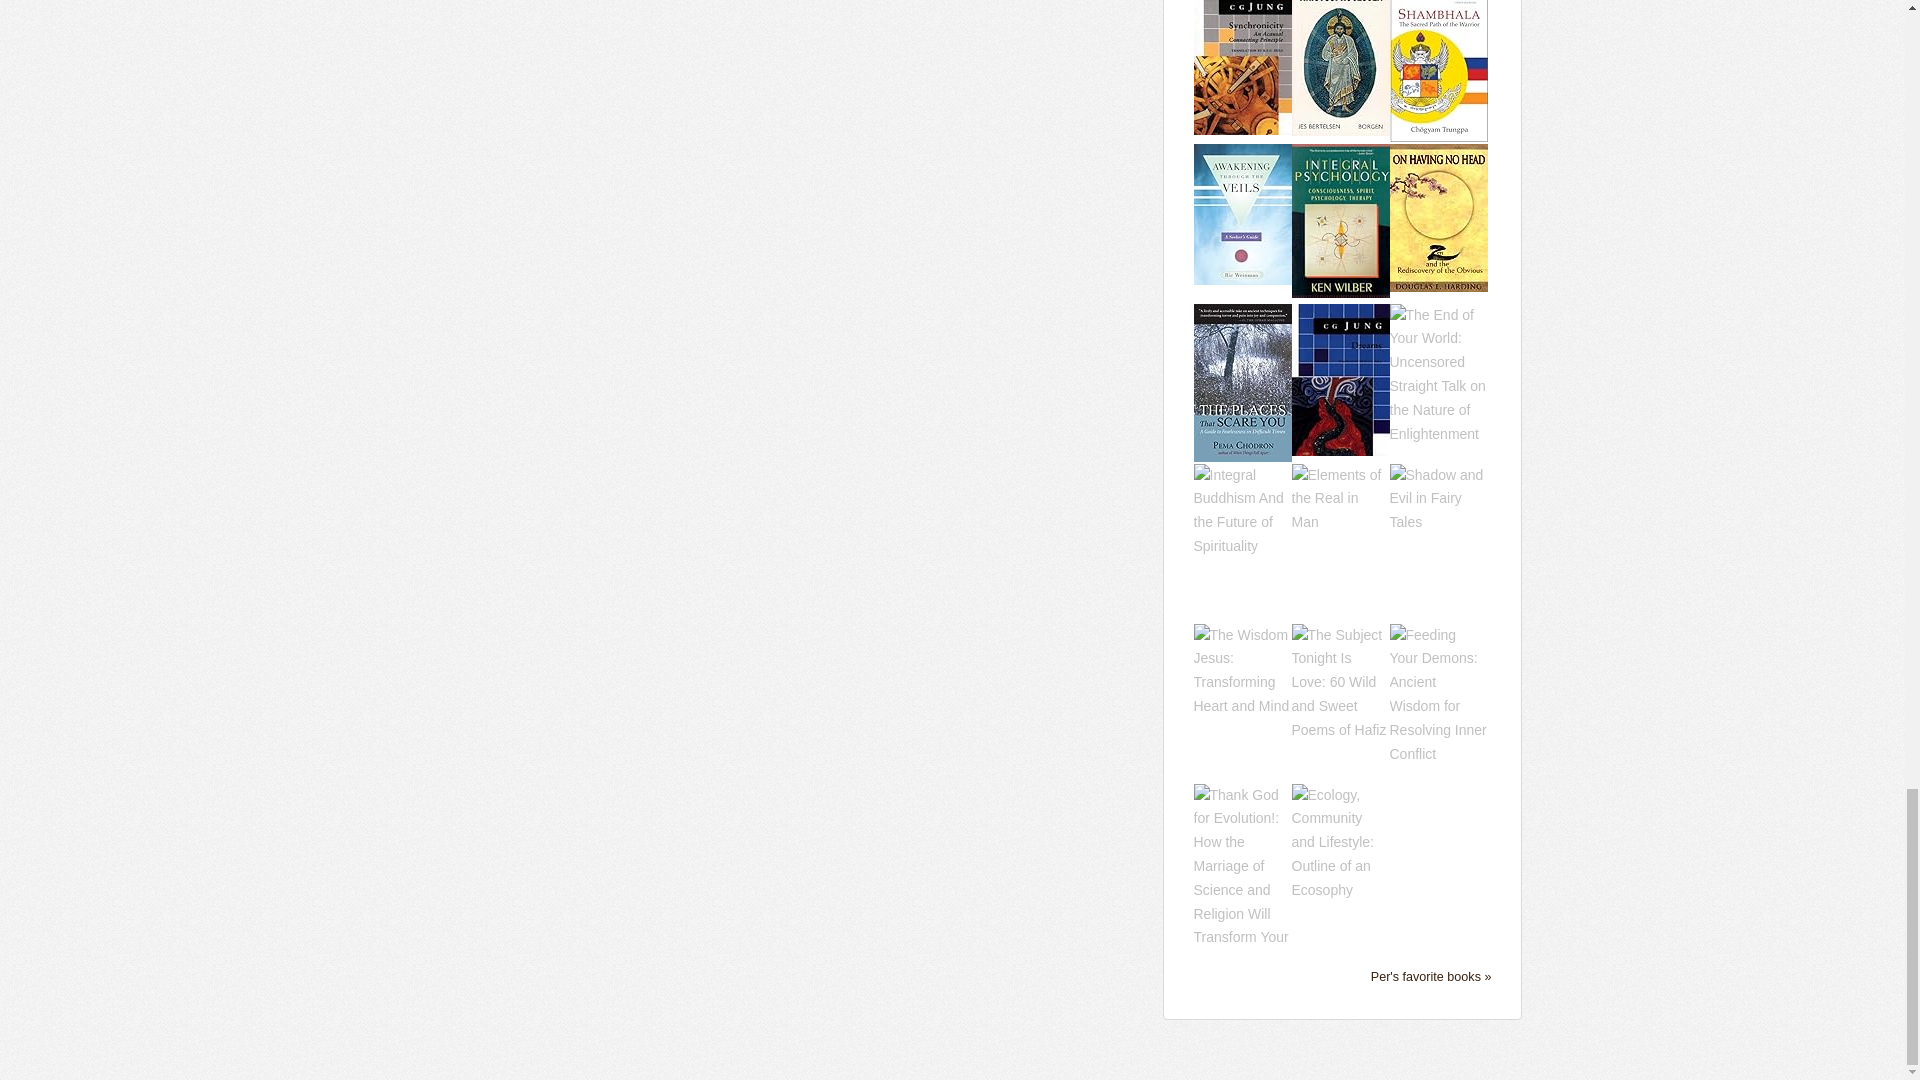  What do you see at coordinates (1439, 60) in the screenshot?
I see `Shambhala: The Sacred Path of the Warrior` at bounding box center [1439, 60].